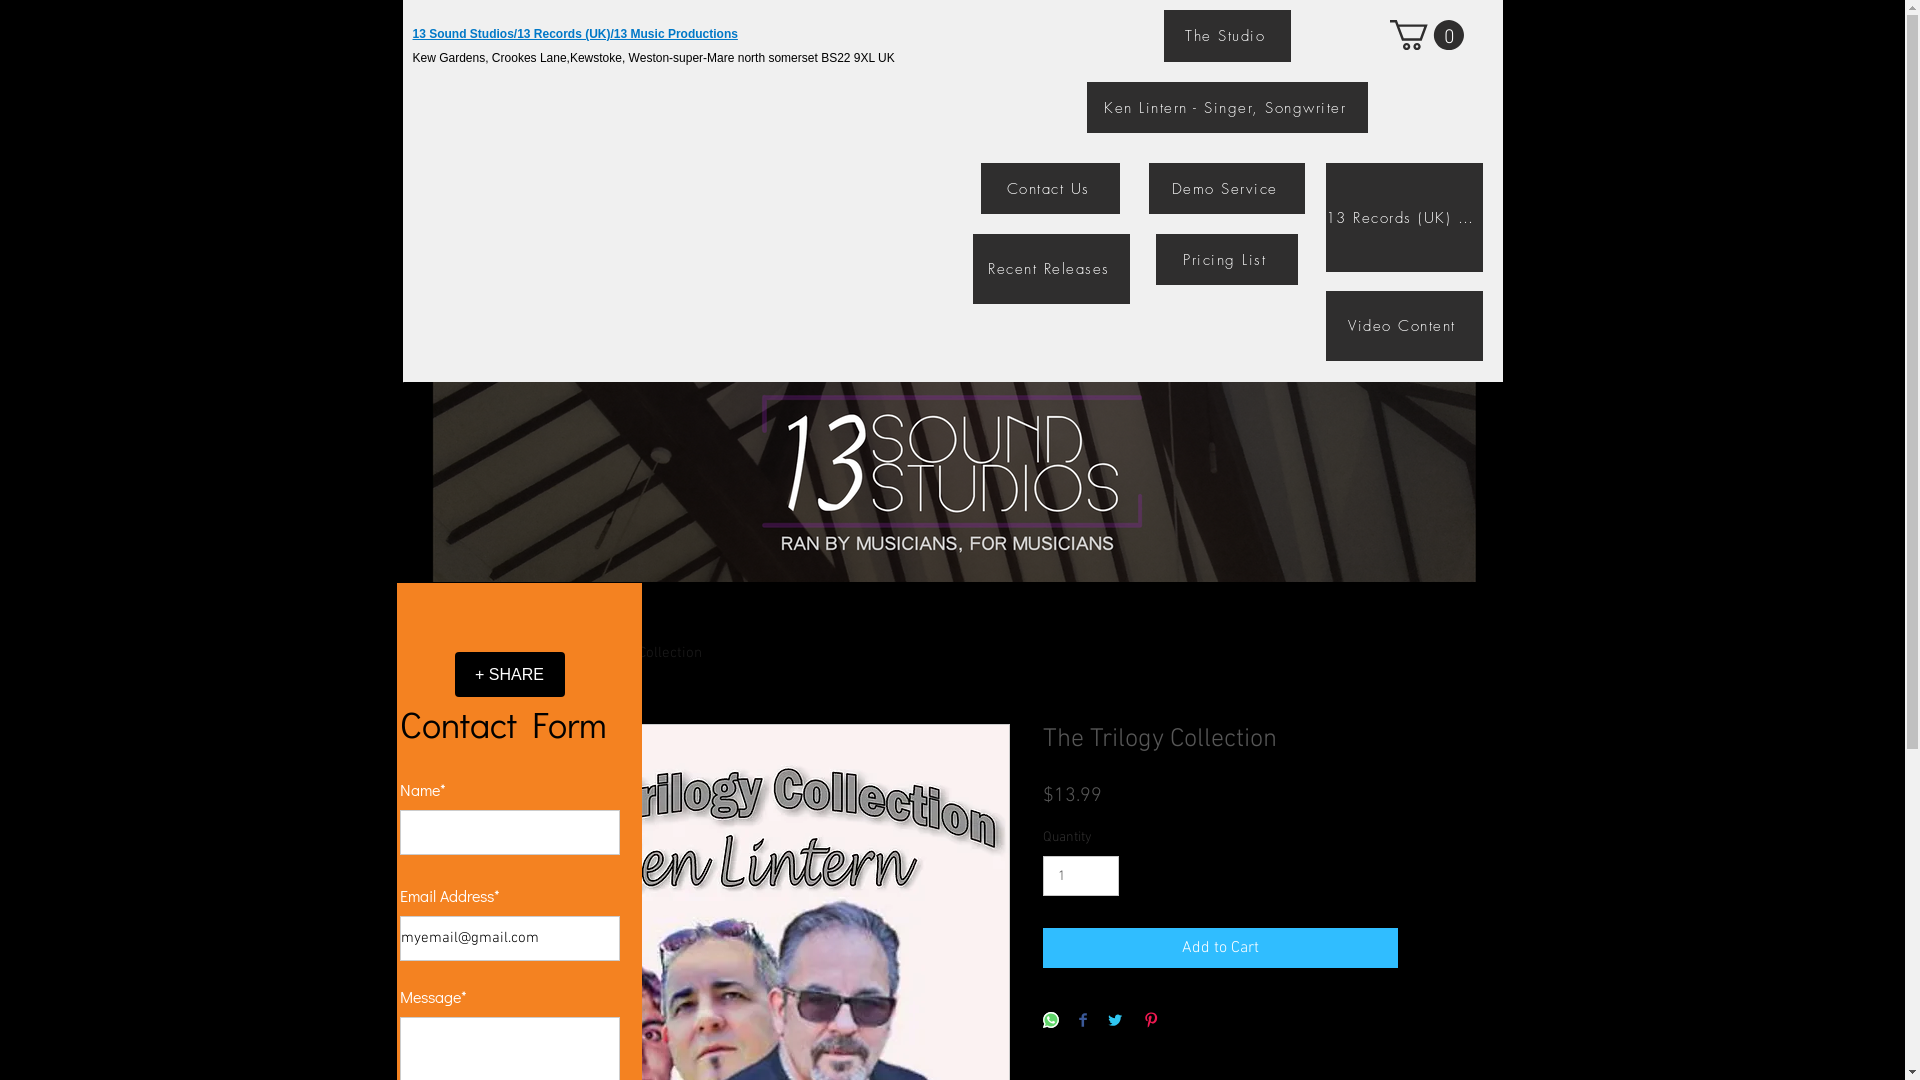 This screenshot has height=1080, width=1920. Describe the element at coordinates (1404, 326) in the screenshot. I see `Video Content` at that location.